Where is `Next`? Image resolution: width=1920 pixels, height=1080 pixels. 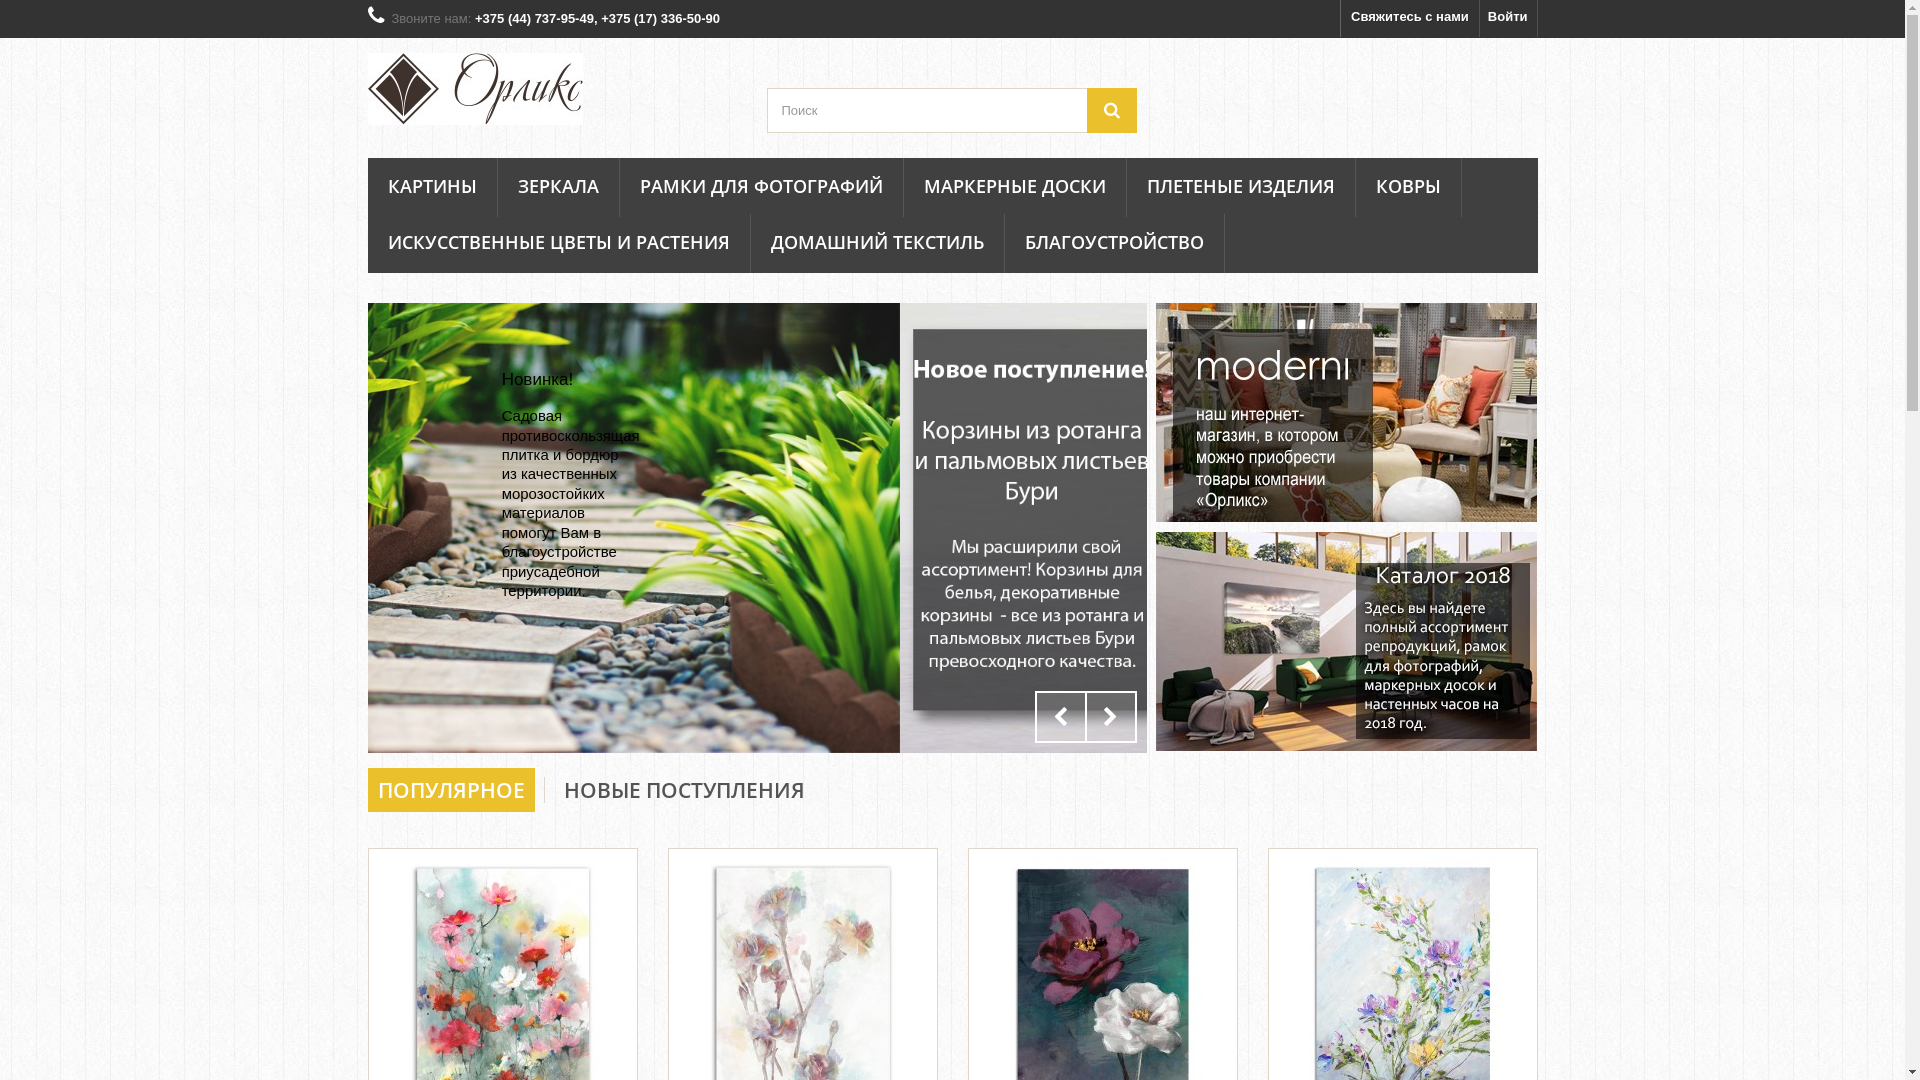 Next is located at coordinates (1110, 717).